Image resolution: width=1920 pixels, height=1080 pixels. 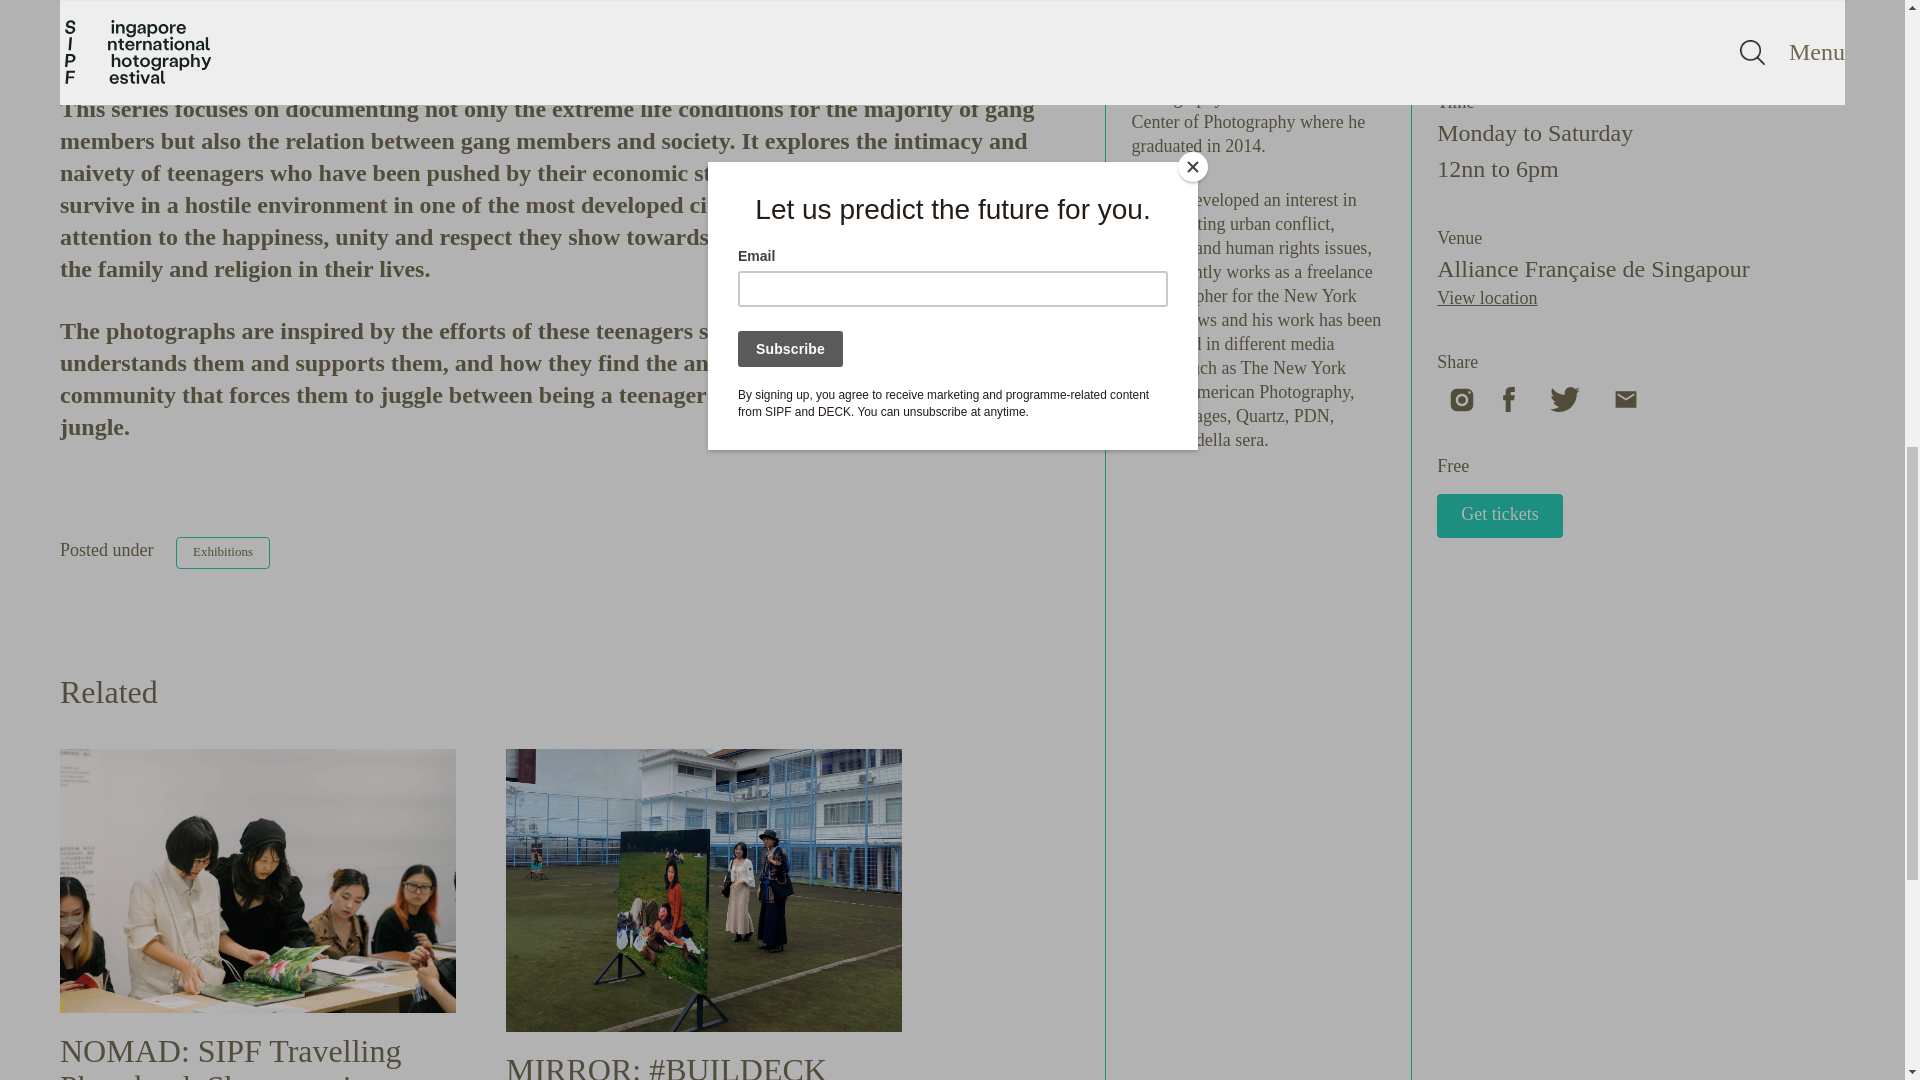 What do you see at coordinates (1510, 398) in the screenshot?
I see `Share on Facebook` at bounding box center [1510, 398].